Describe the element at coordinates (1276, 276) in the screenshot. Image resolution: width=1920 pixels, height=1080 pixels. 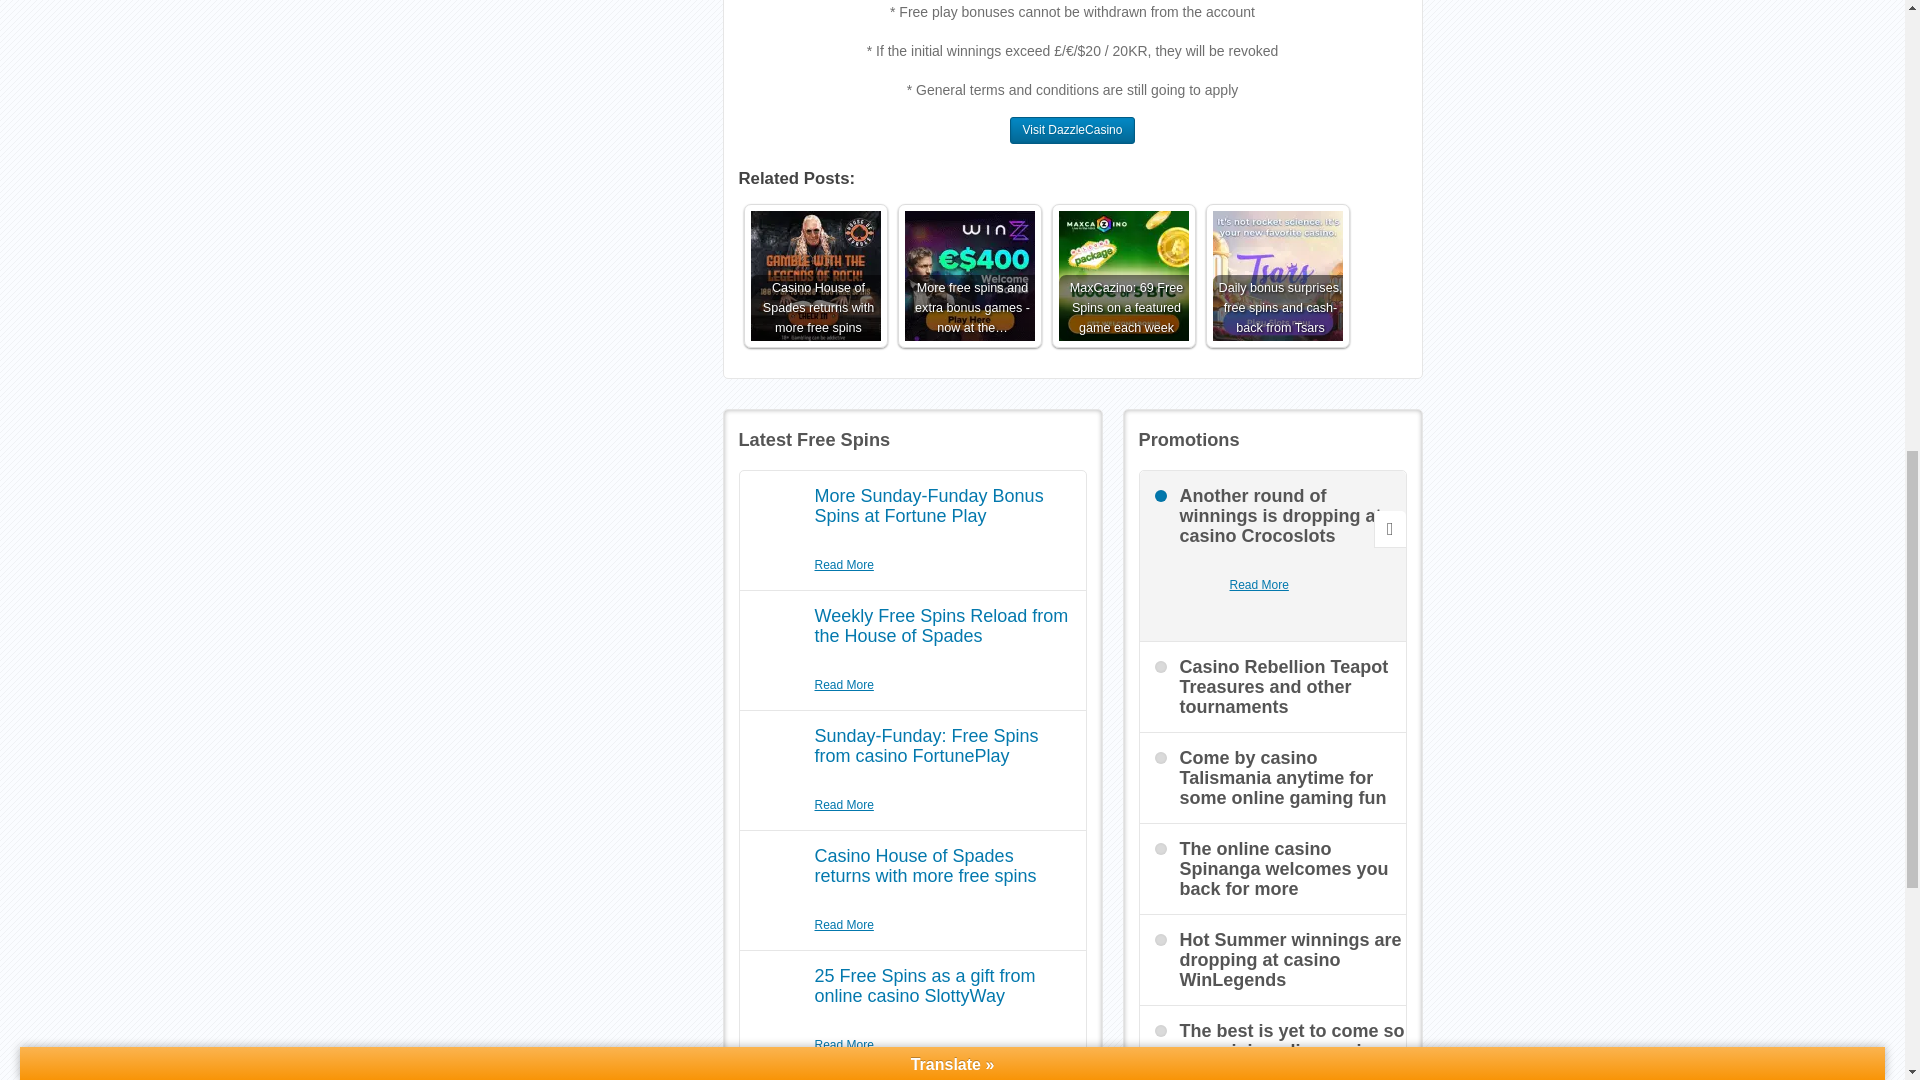
I see `Daily bonus surprises, free spins and cash-back from Tsars` at that location.